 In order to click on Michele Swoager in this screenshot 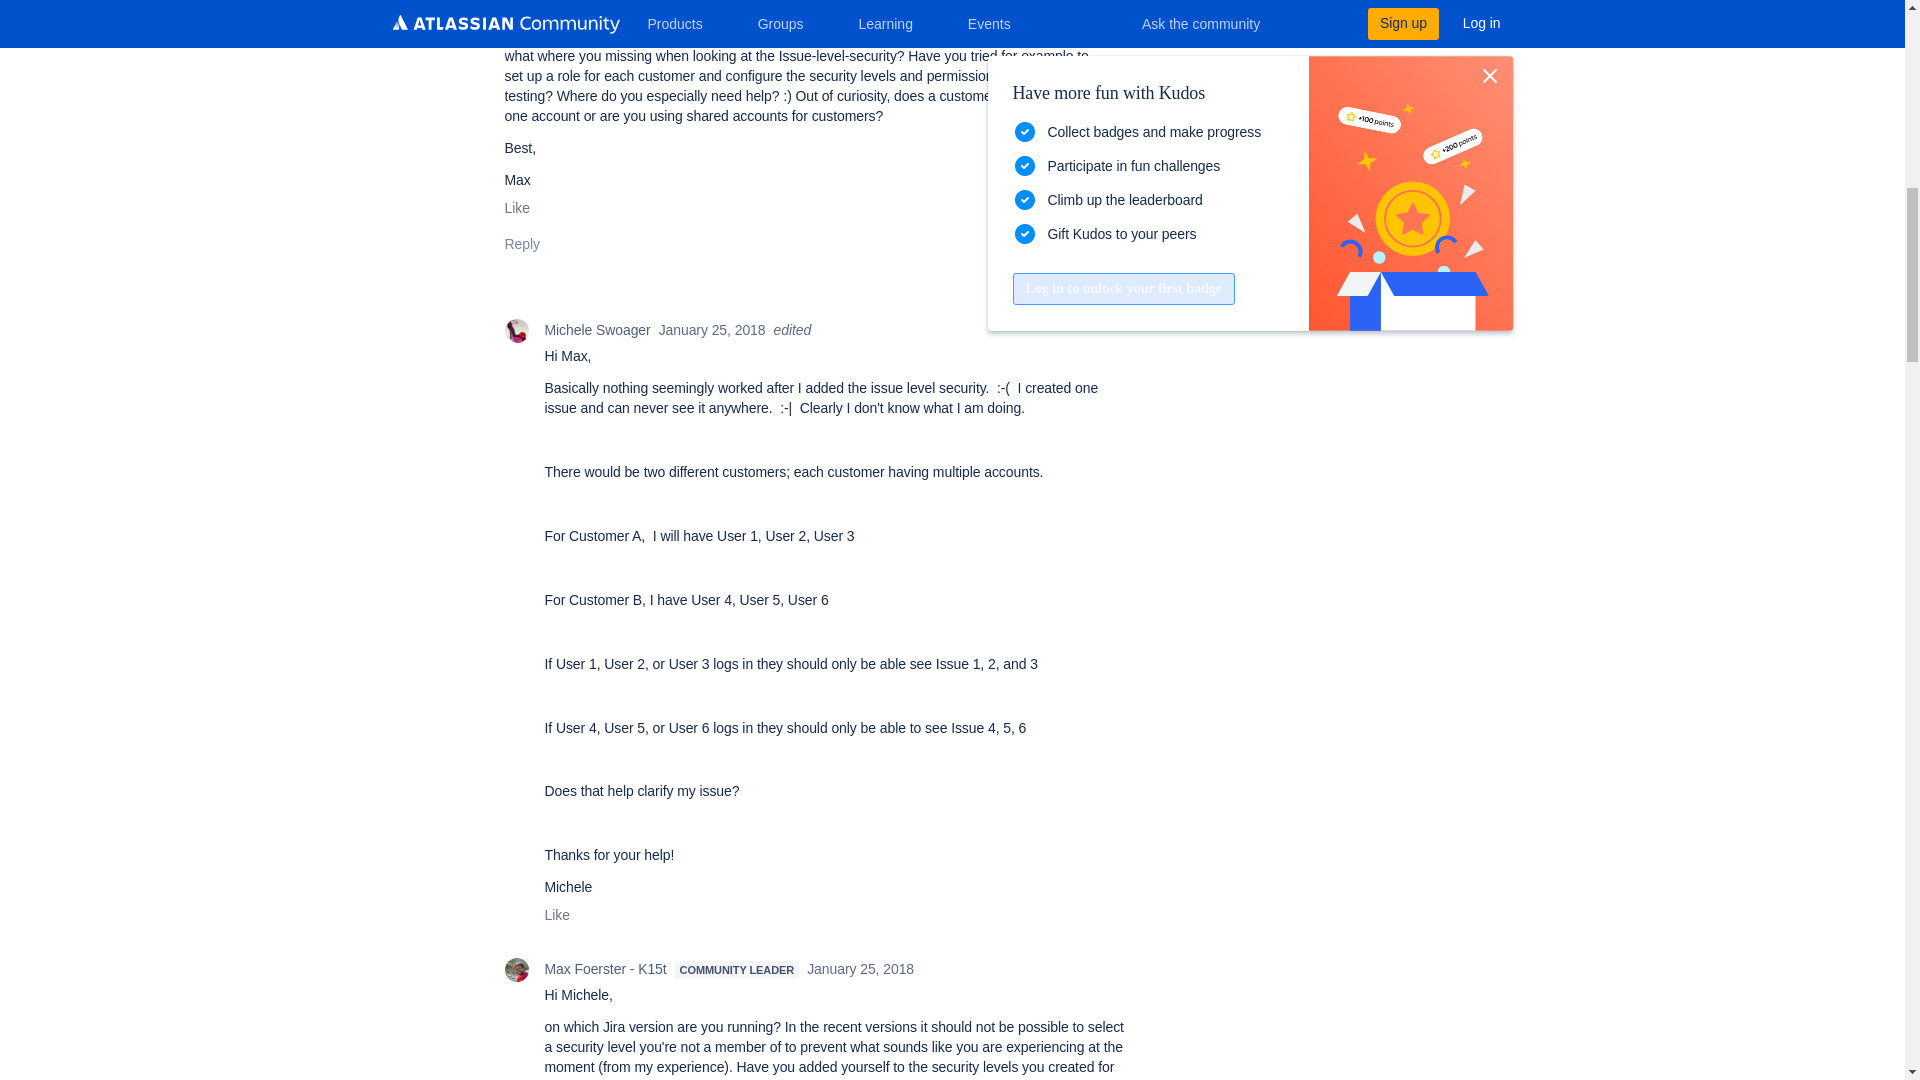, I will do `click(516, 330)`.